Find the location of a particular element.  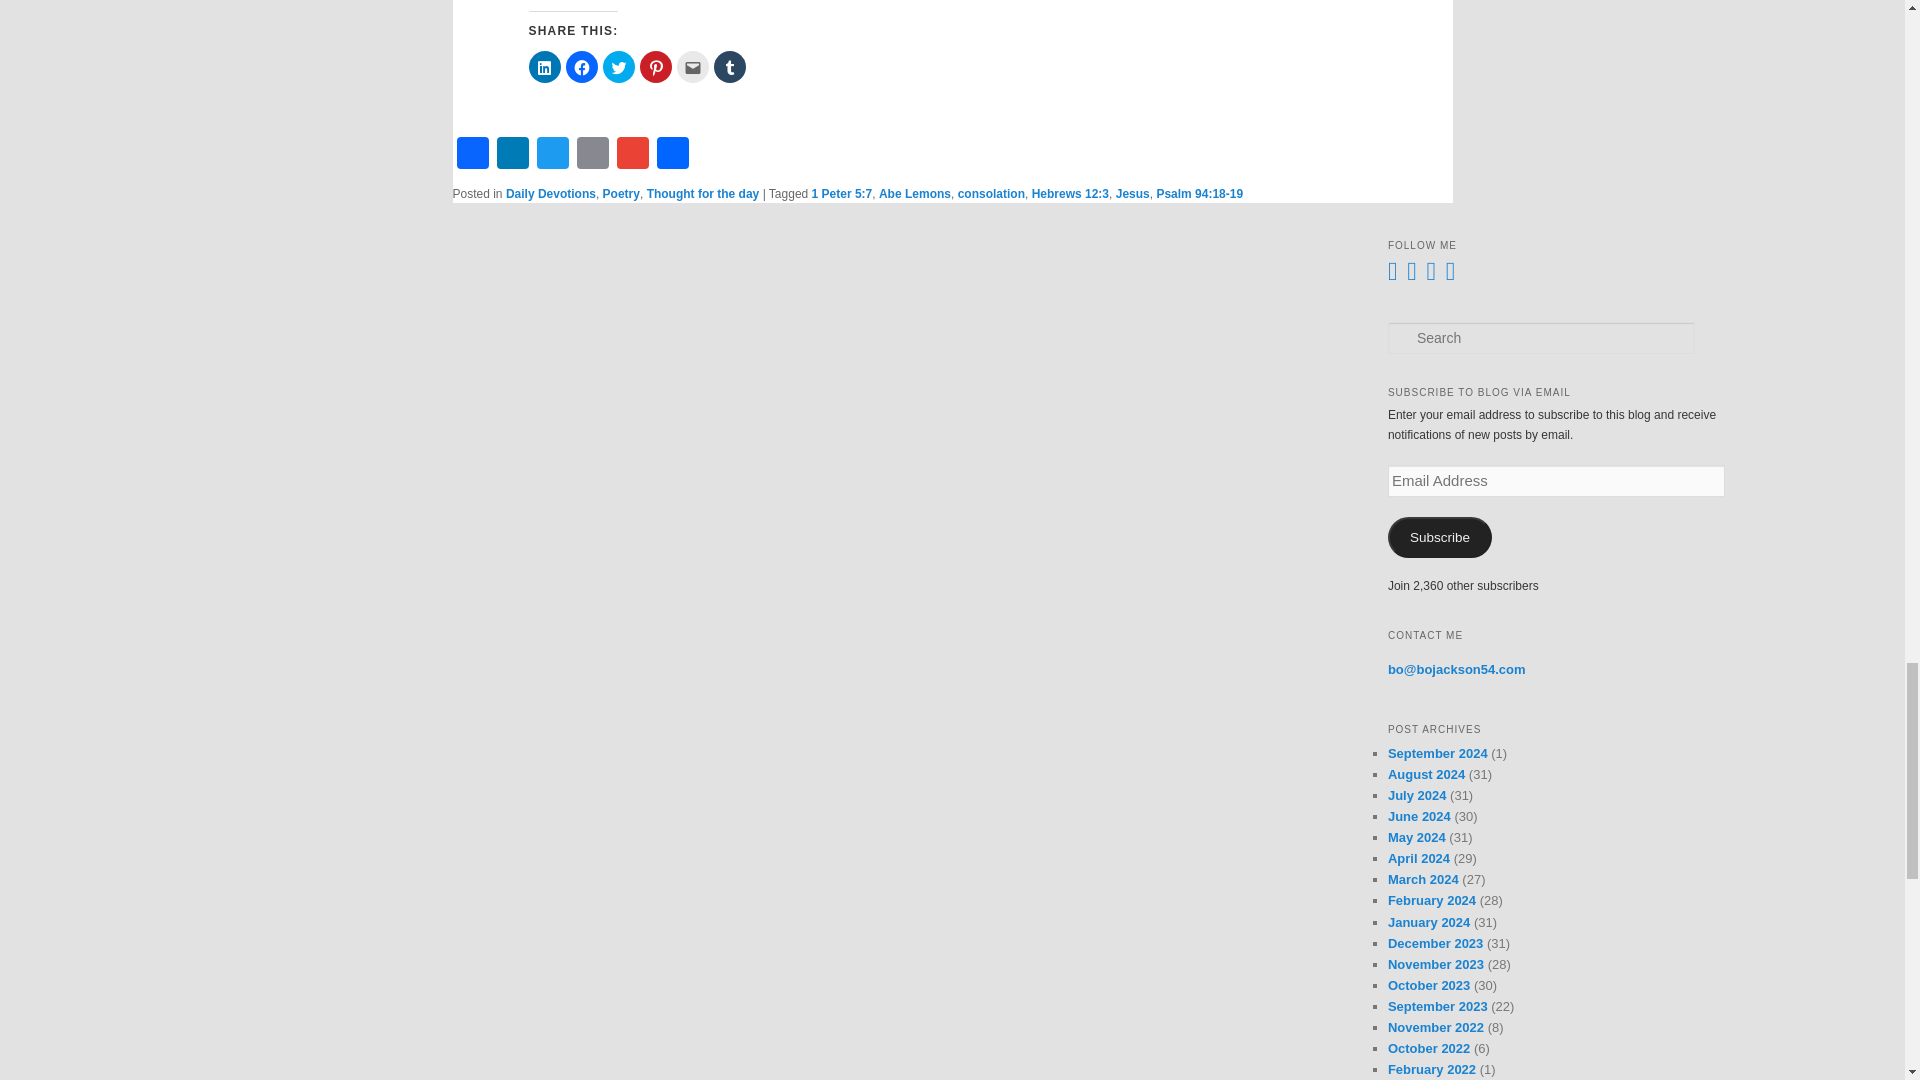

Daily Devotions is located at coordinates (550, 193).